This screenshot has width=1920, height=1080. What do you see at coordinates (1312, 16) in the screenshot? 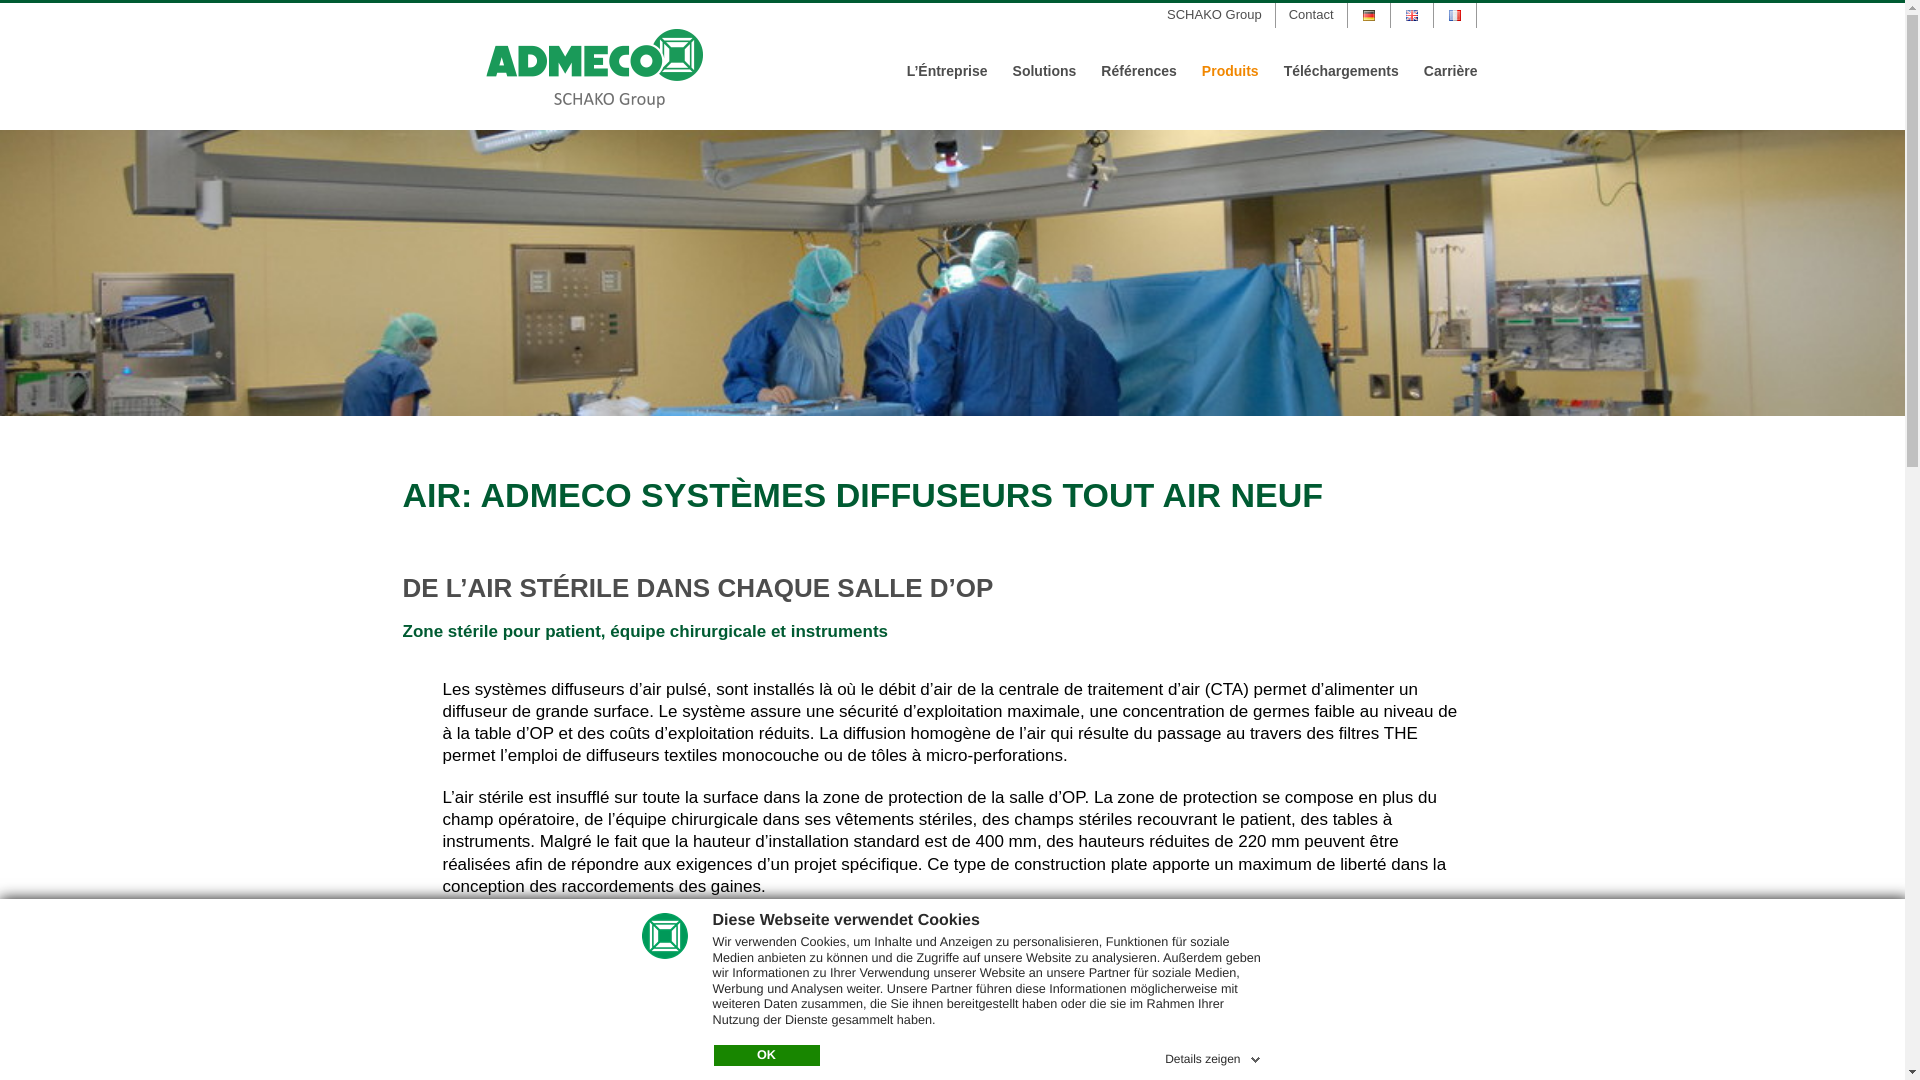
I see `Contact` at bounding box center [1312, 16].